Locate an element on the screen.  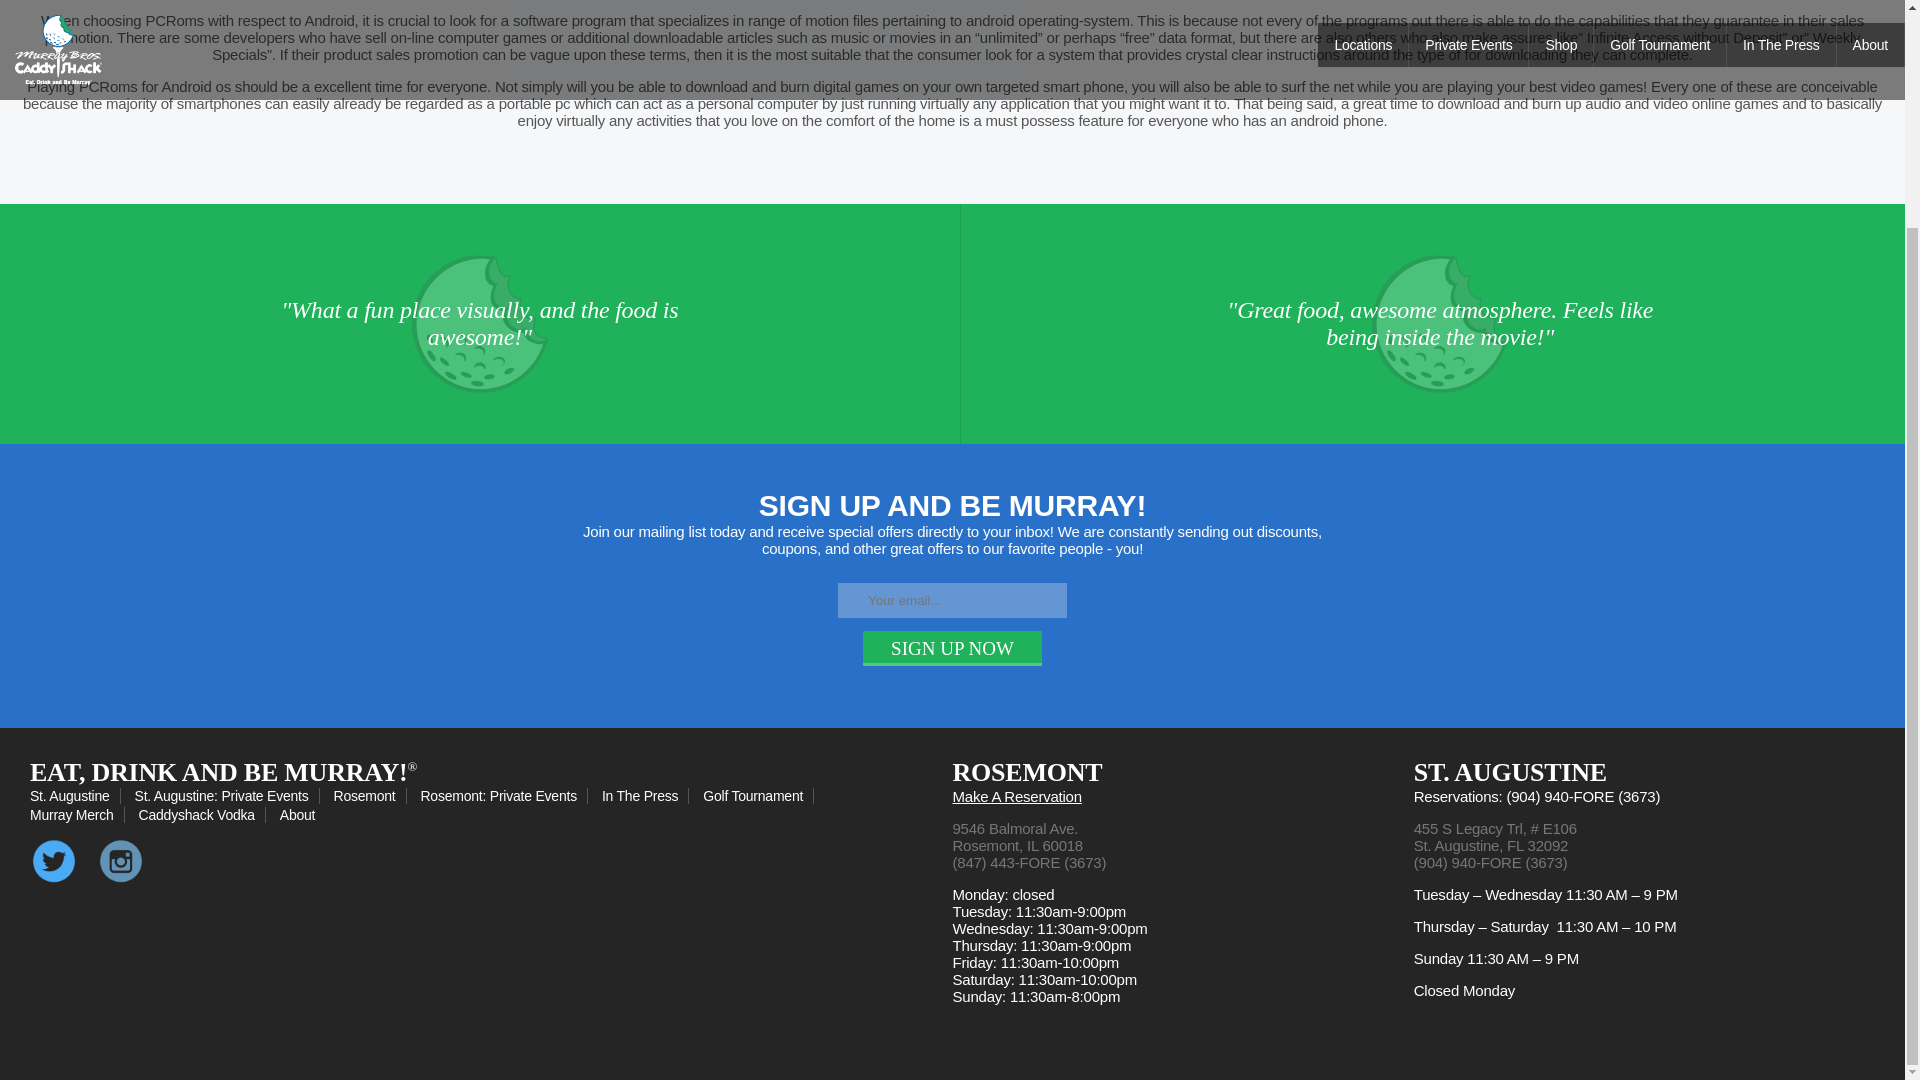
Murray Merch is located at coordinates (77, 814).